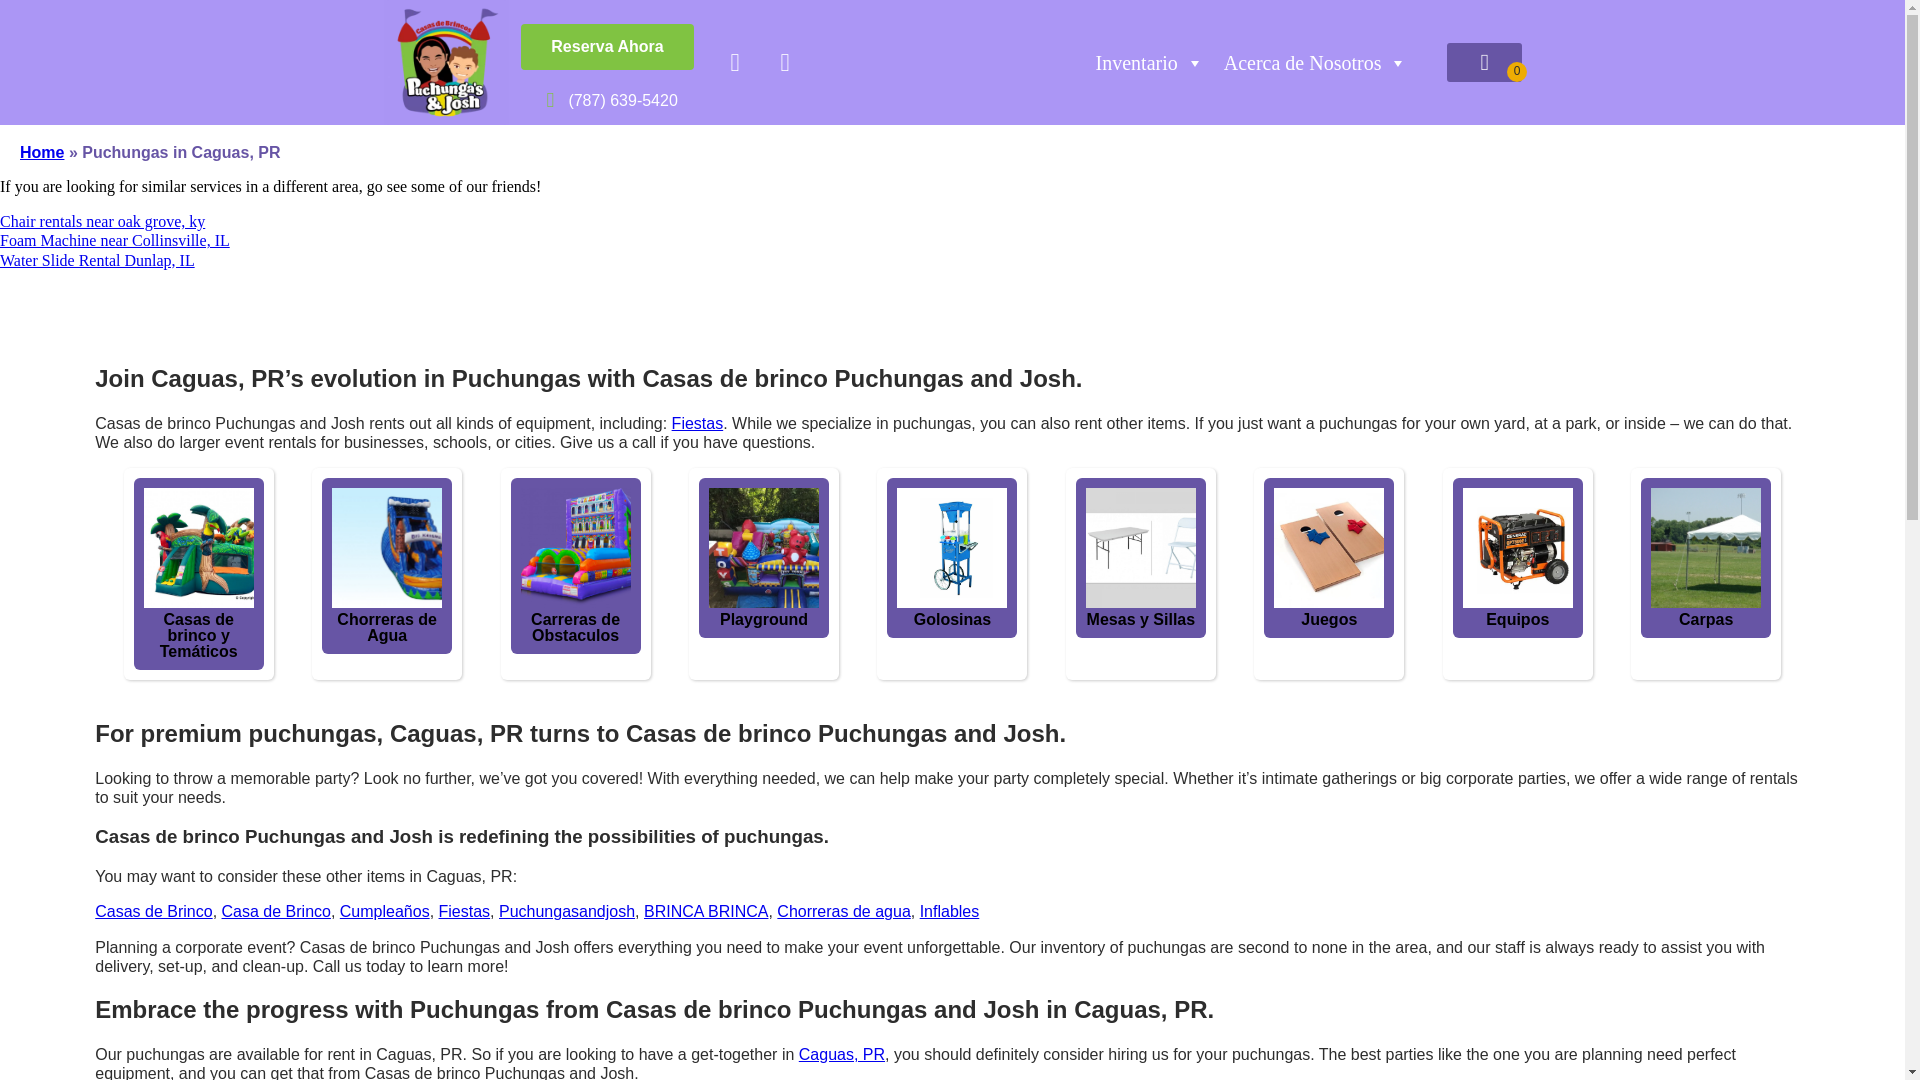 Image resolution: width=1920 pixels, height=1080 pixels. What do you see at coordinates (1146, 548) in the screenshot?
I see `Mesas y Sillas` at bounding box center [1146, 548].